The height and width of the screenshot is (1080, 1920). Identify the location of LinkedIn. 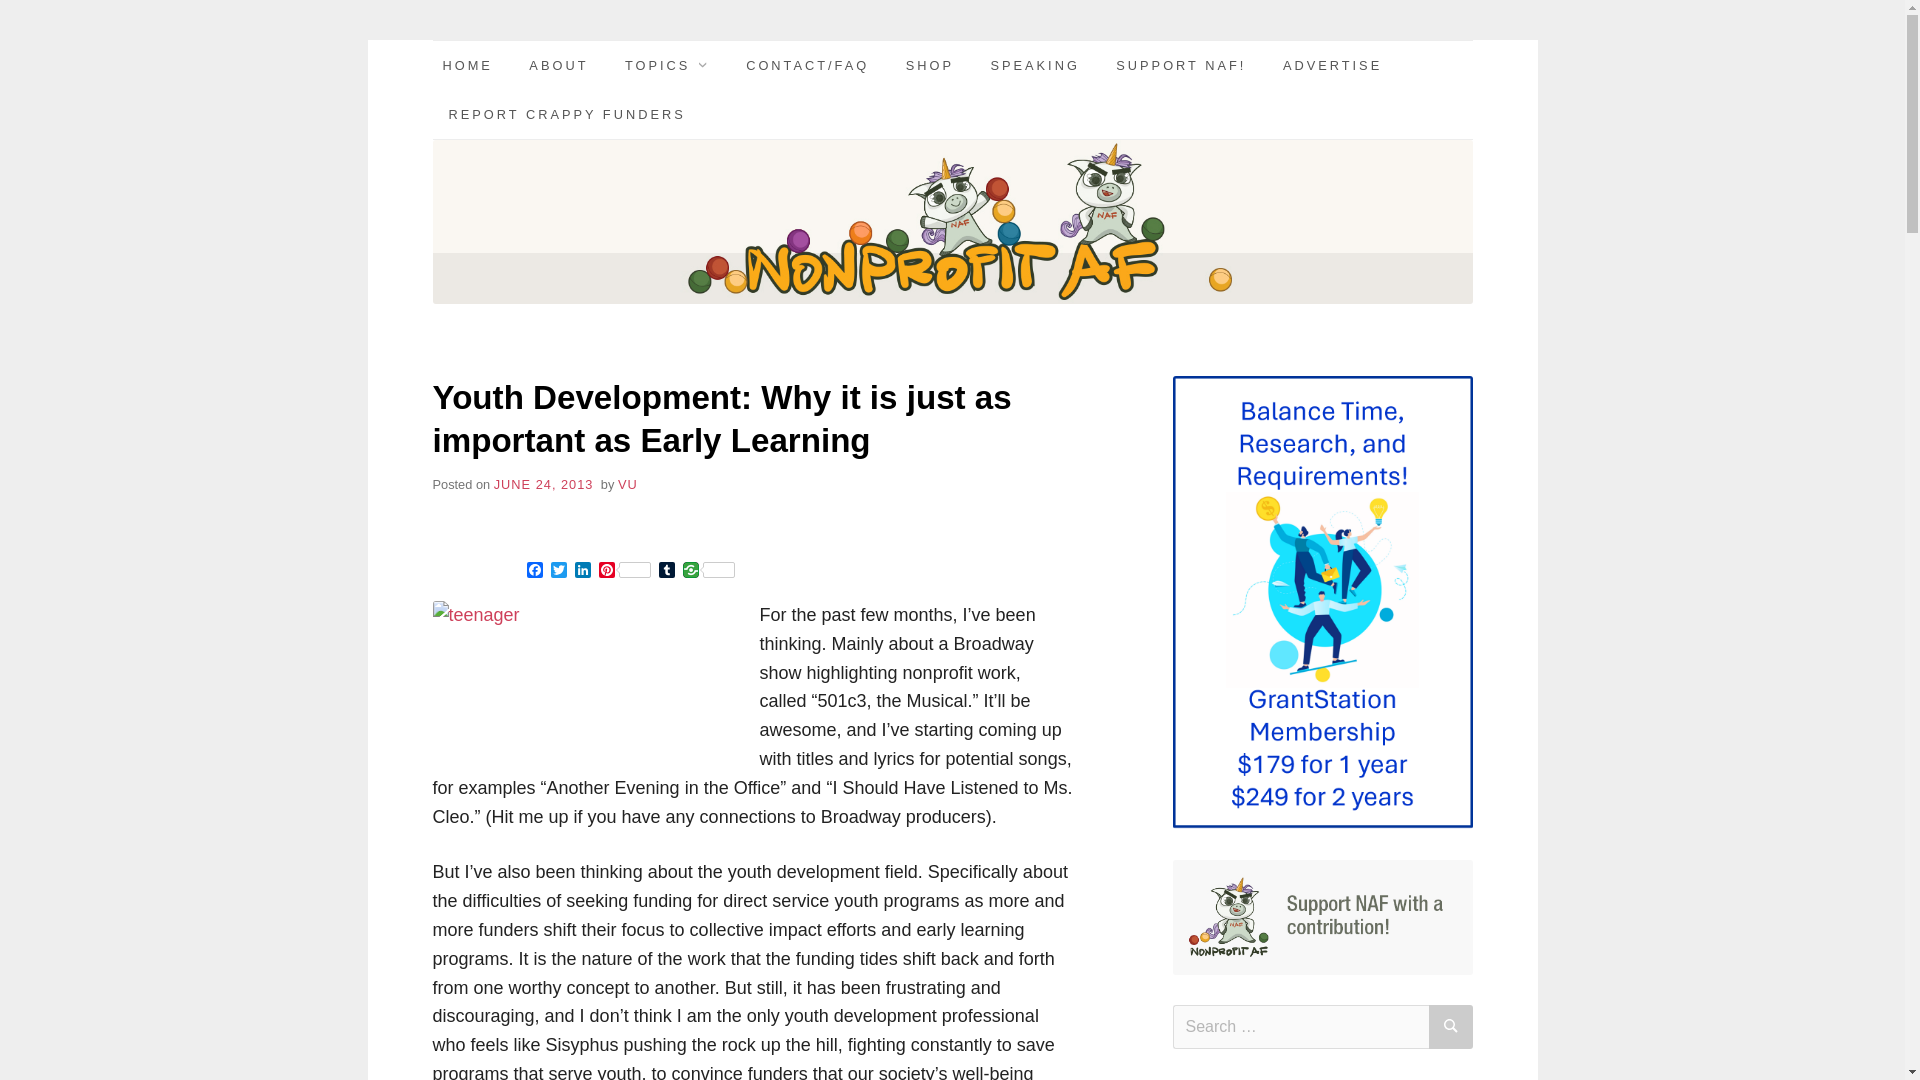
(582, 571).